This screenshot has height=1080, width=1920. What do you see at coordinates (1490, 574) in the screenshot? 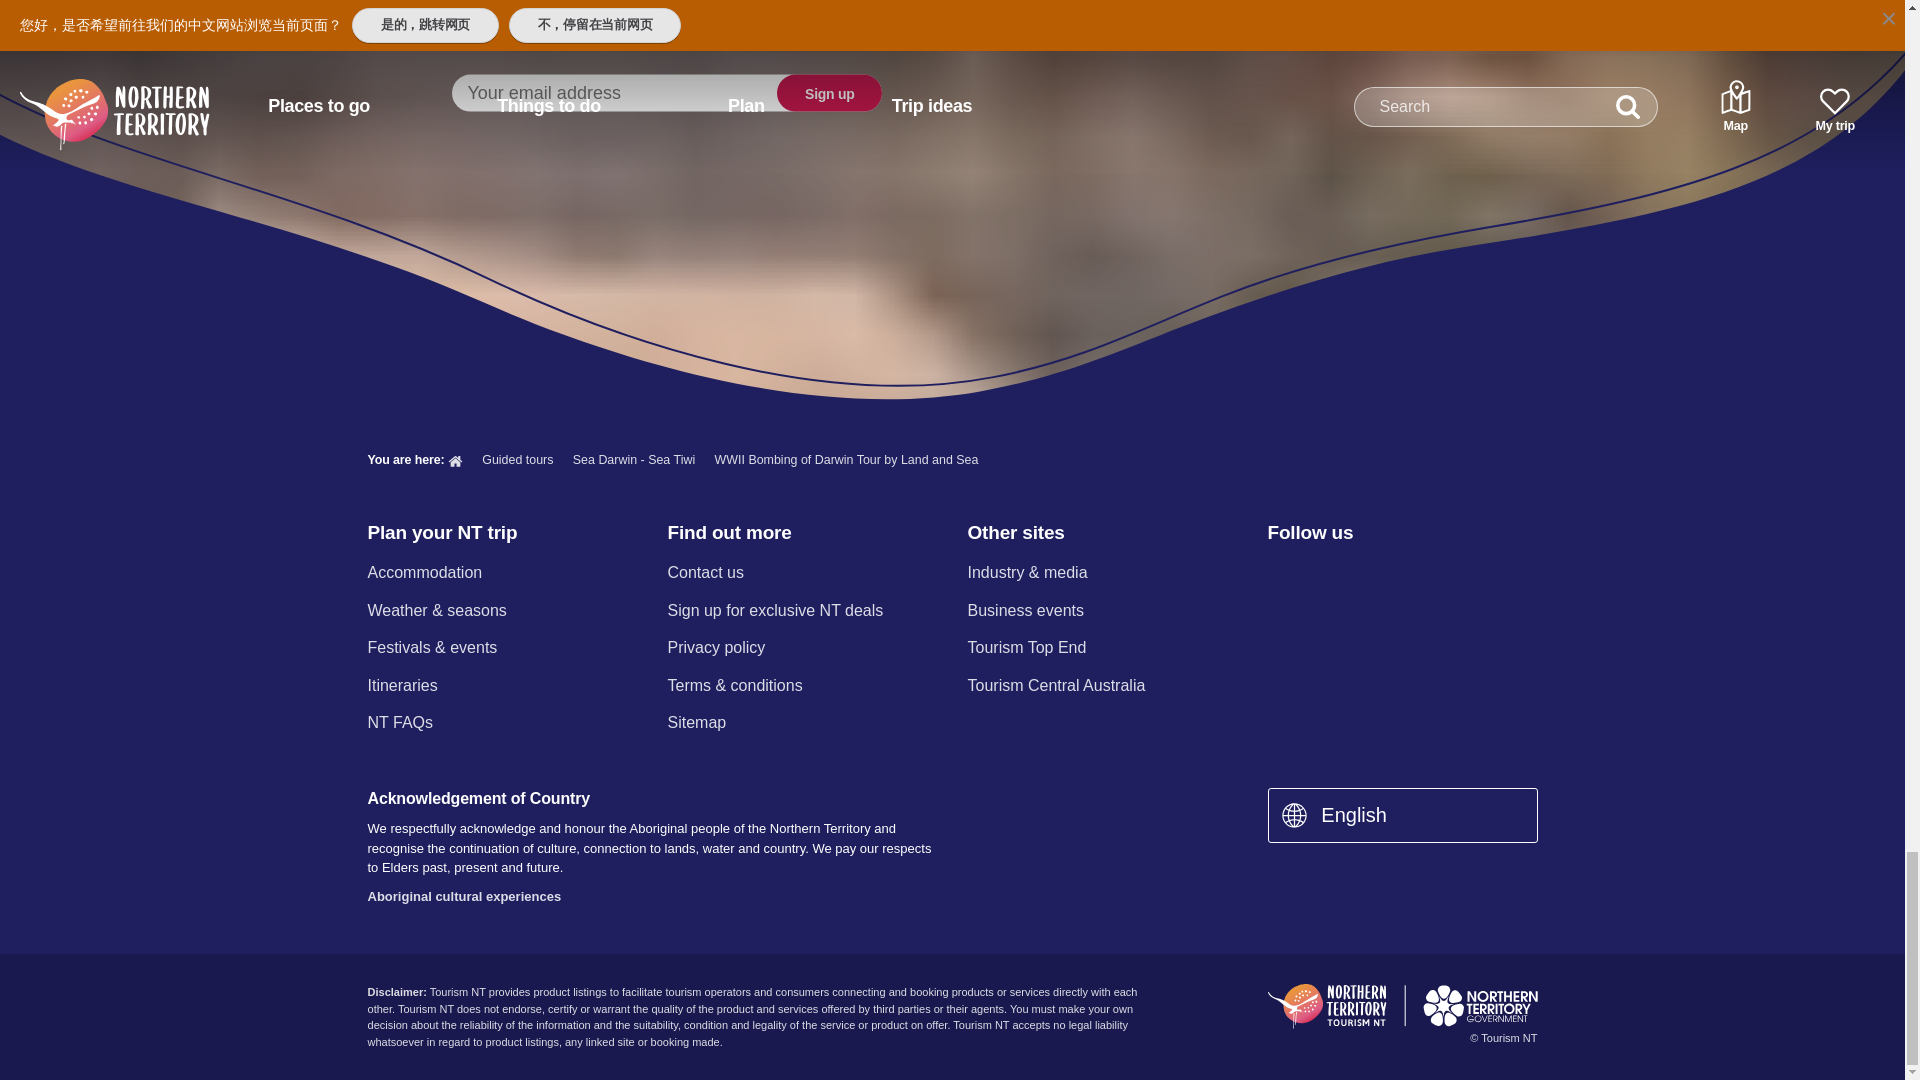
I see `Trip Advisor` at bounding box center [1490, 574].